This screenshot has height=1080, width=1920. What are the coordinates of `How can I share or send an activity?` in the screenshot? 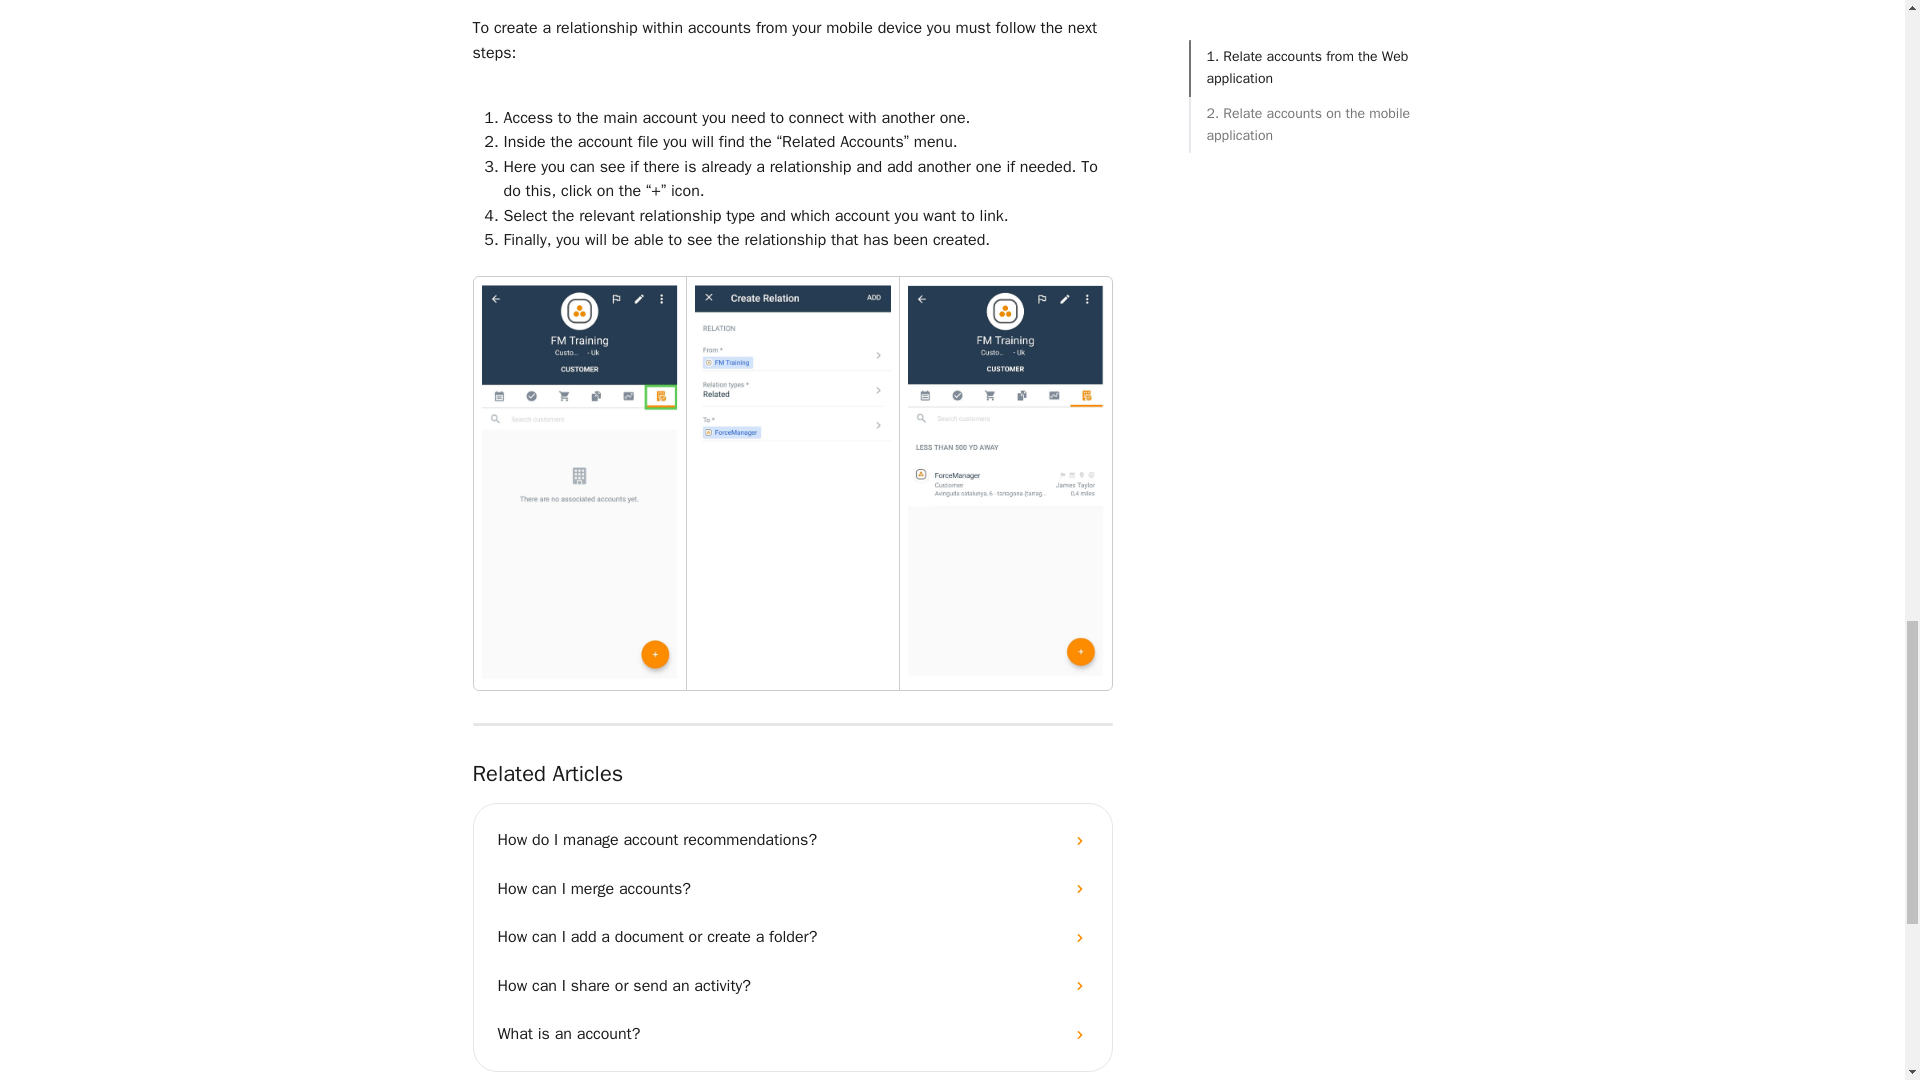 It's located at (792, 986).